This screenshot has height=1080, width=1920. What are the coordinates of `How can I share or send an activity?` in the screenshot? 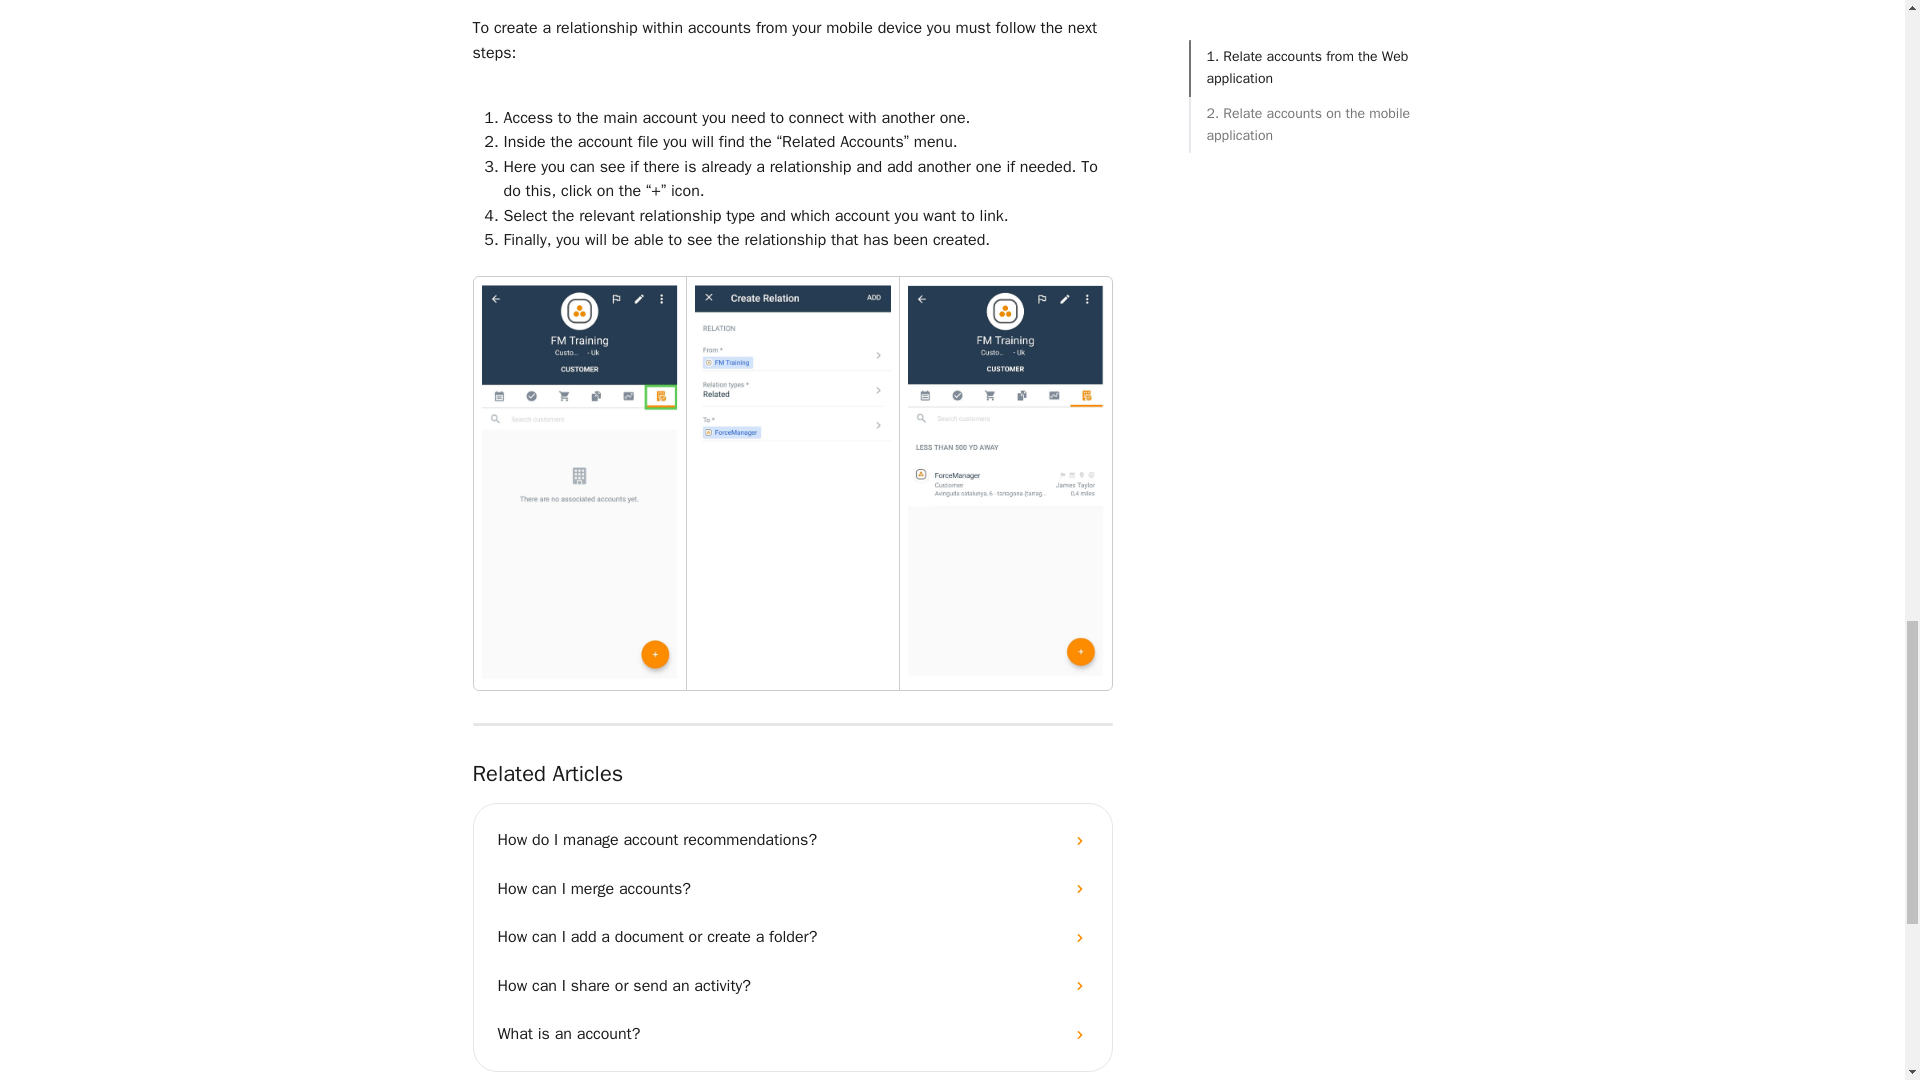 It's located at (792, 986).